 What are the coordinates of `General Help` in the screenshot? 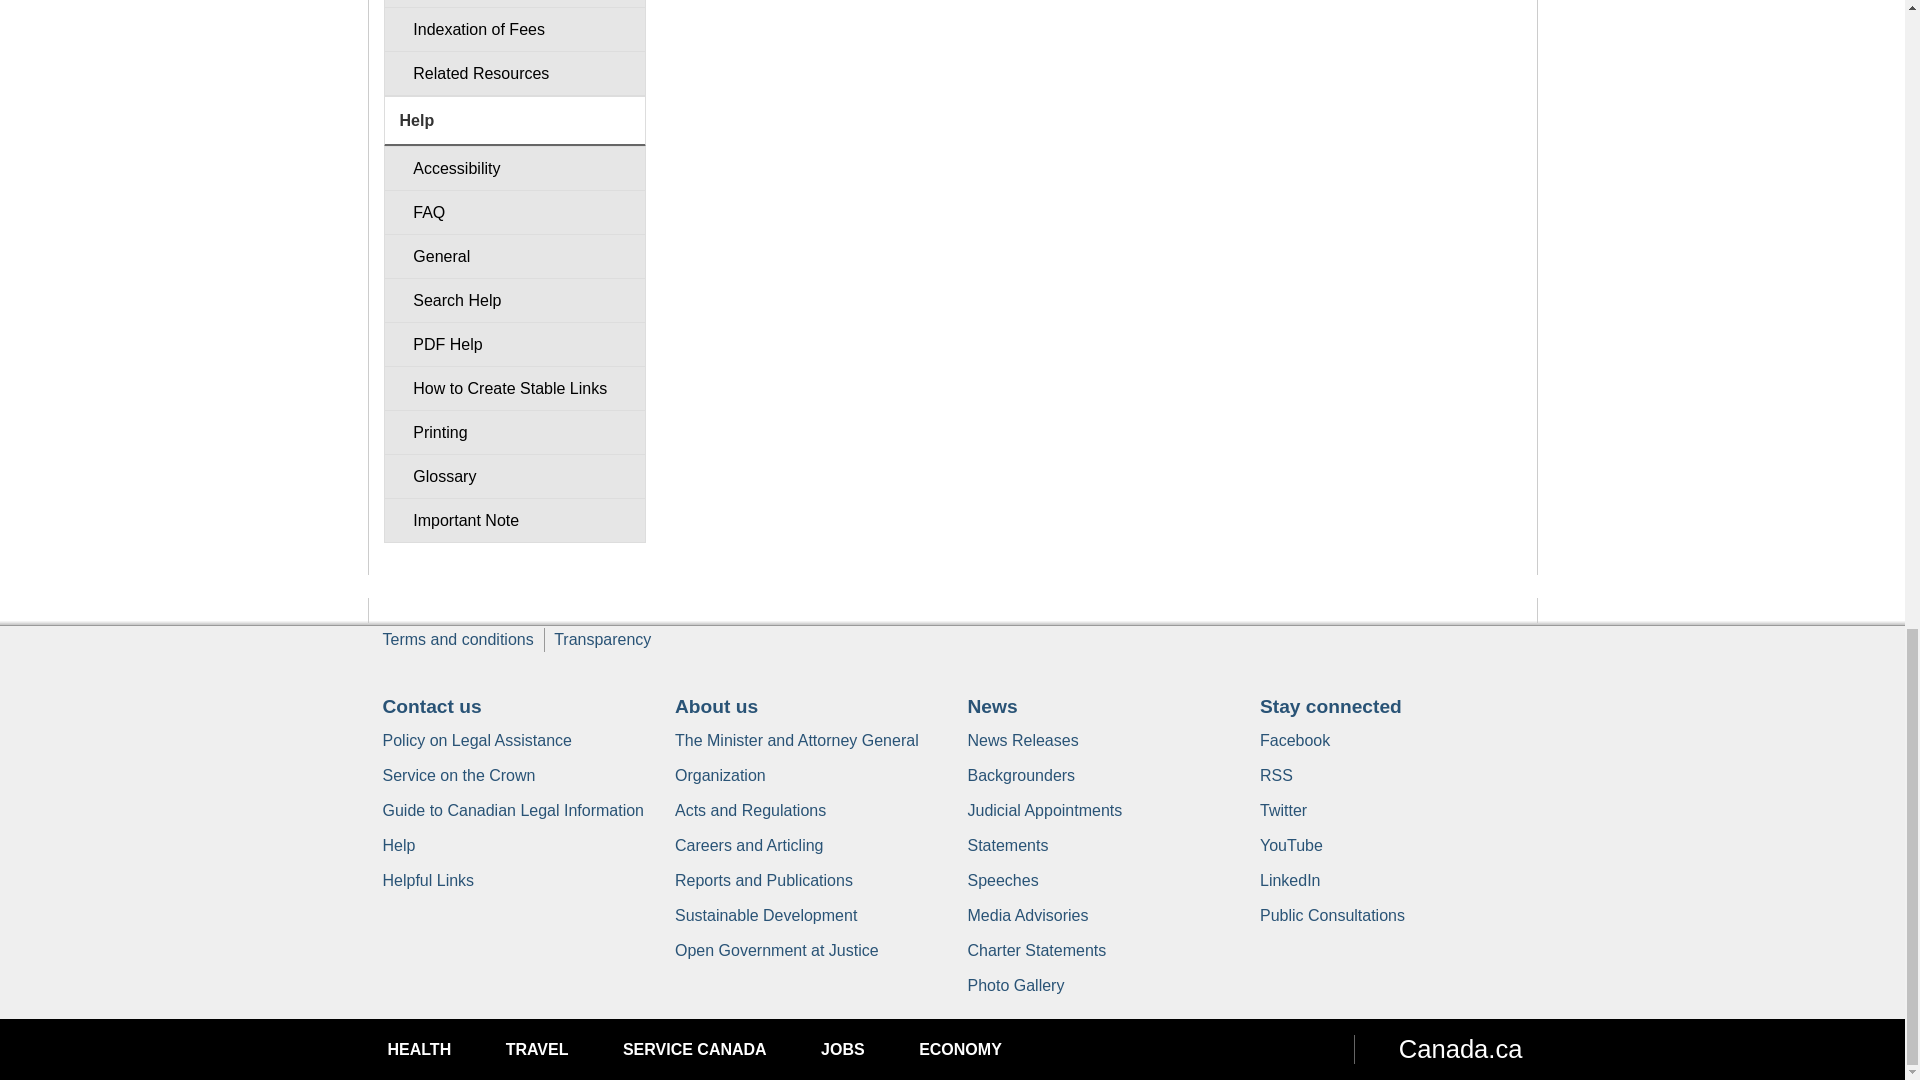 It's located at (514, 256).